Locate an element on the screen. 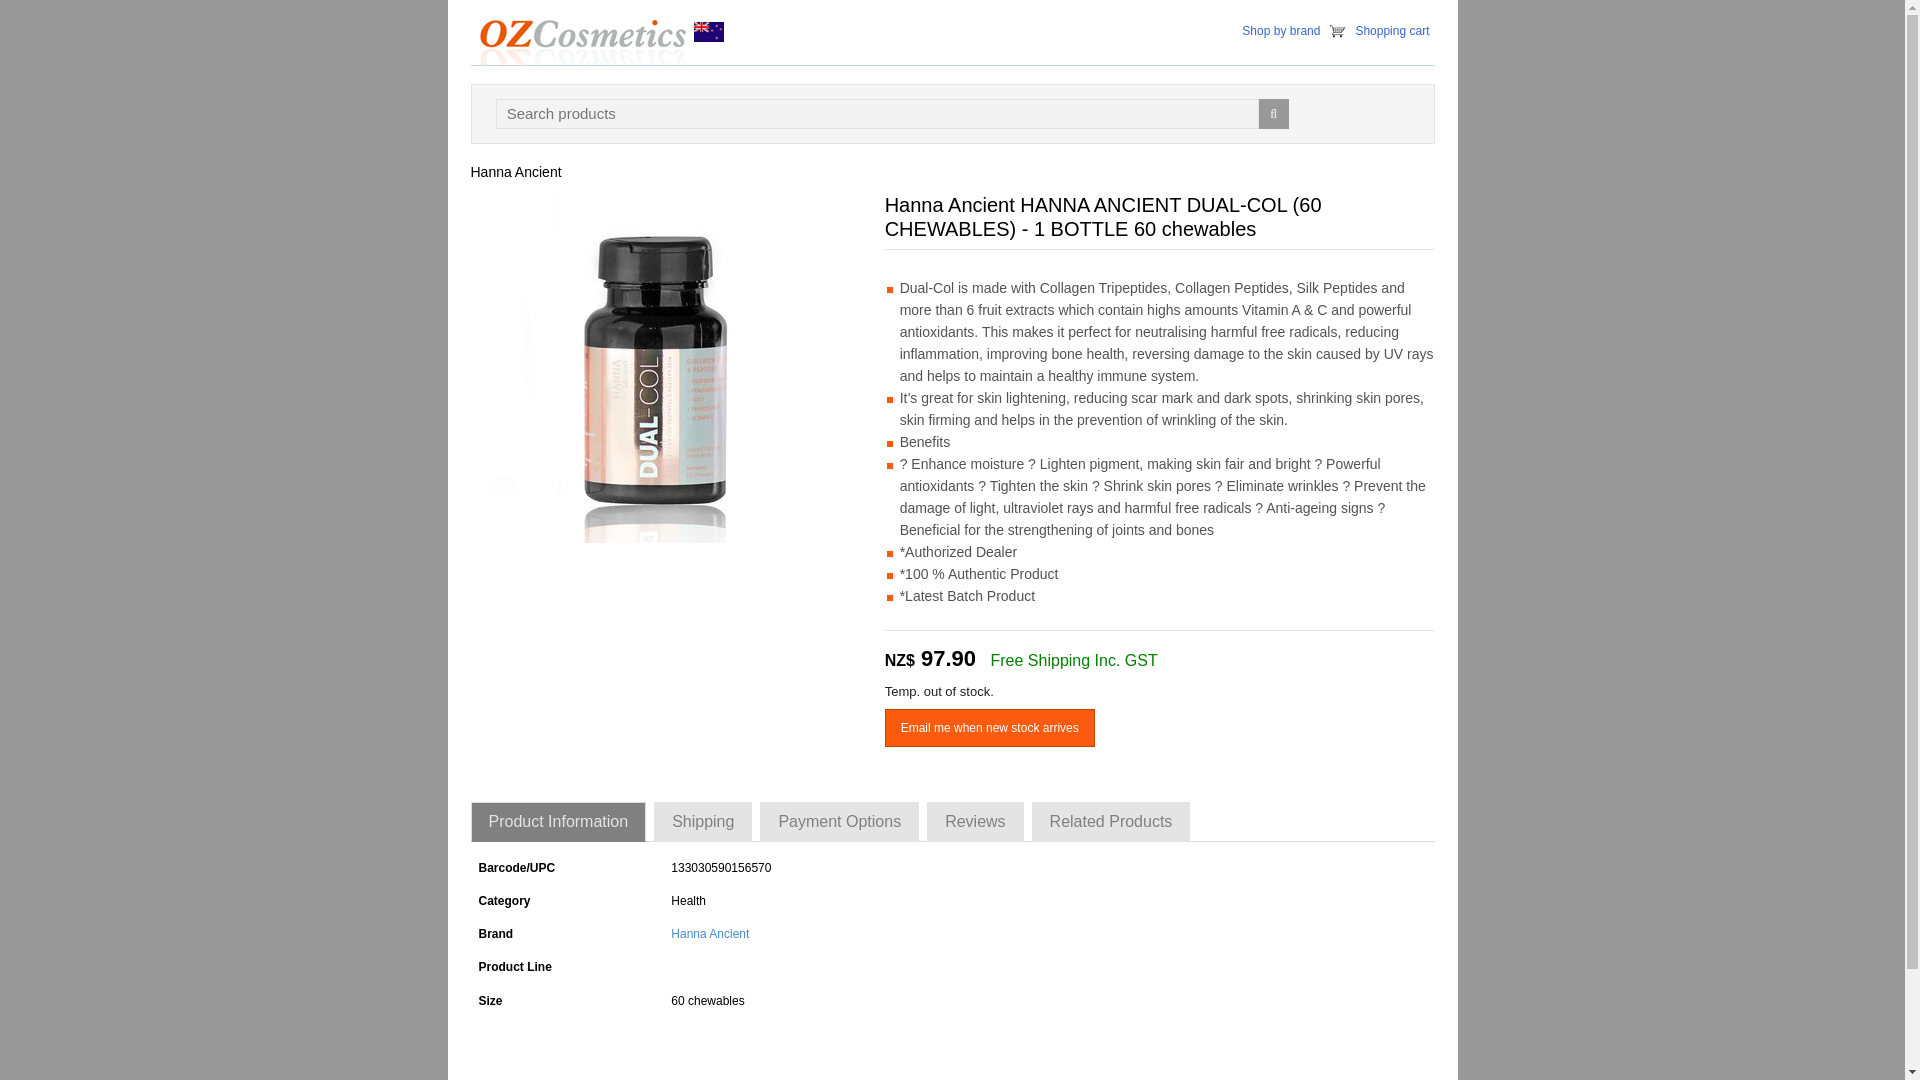  Payment Options is located at coordinates (840, 822).